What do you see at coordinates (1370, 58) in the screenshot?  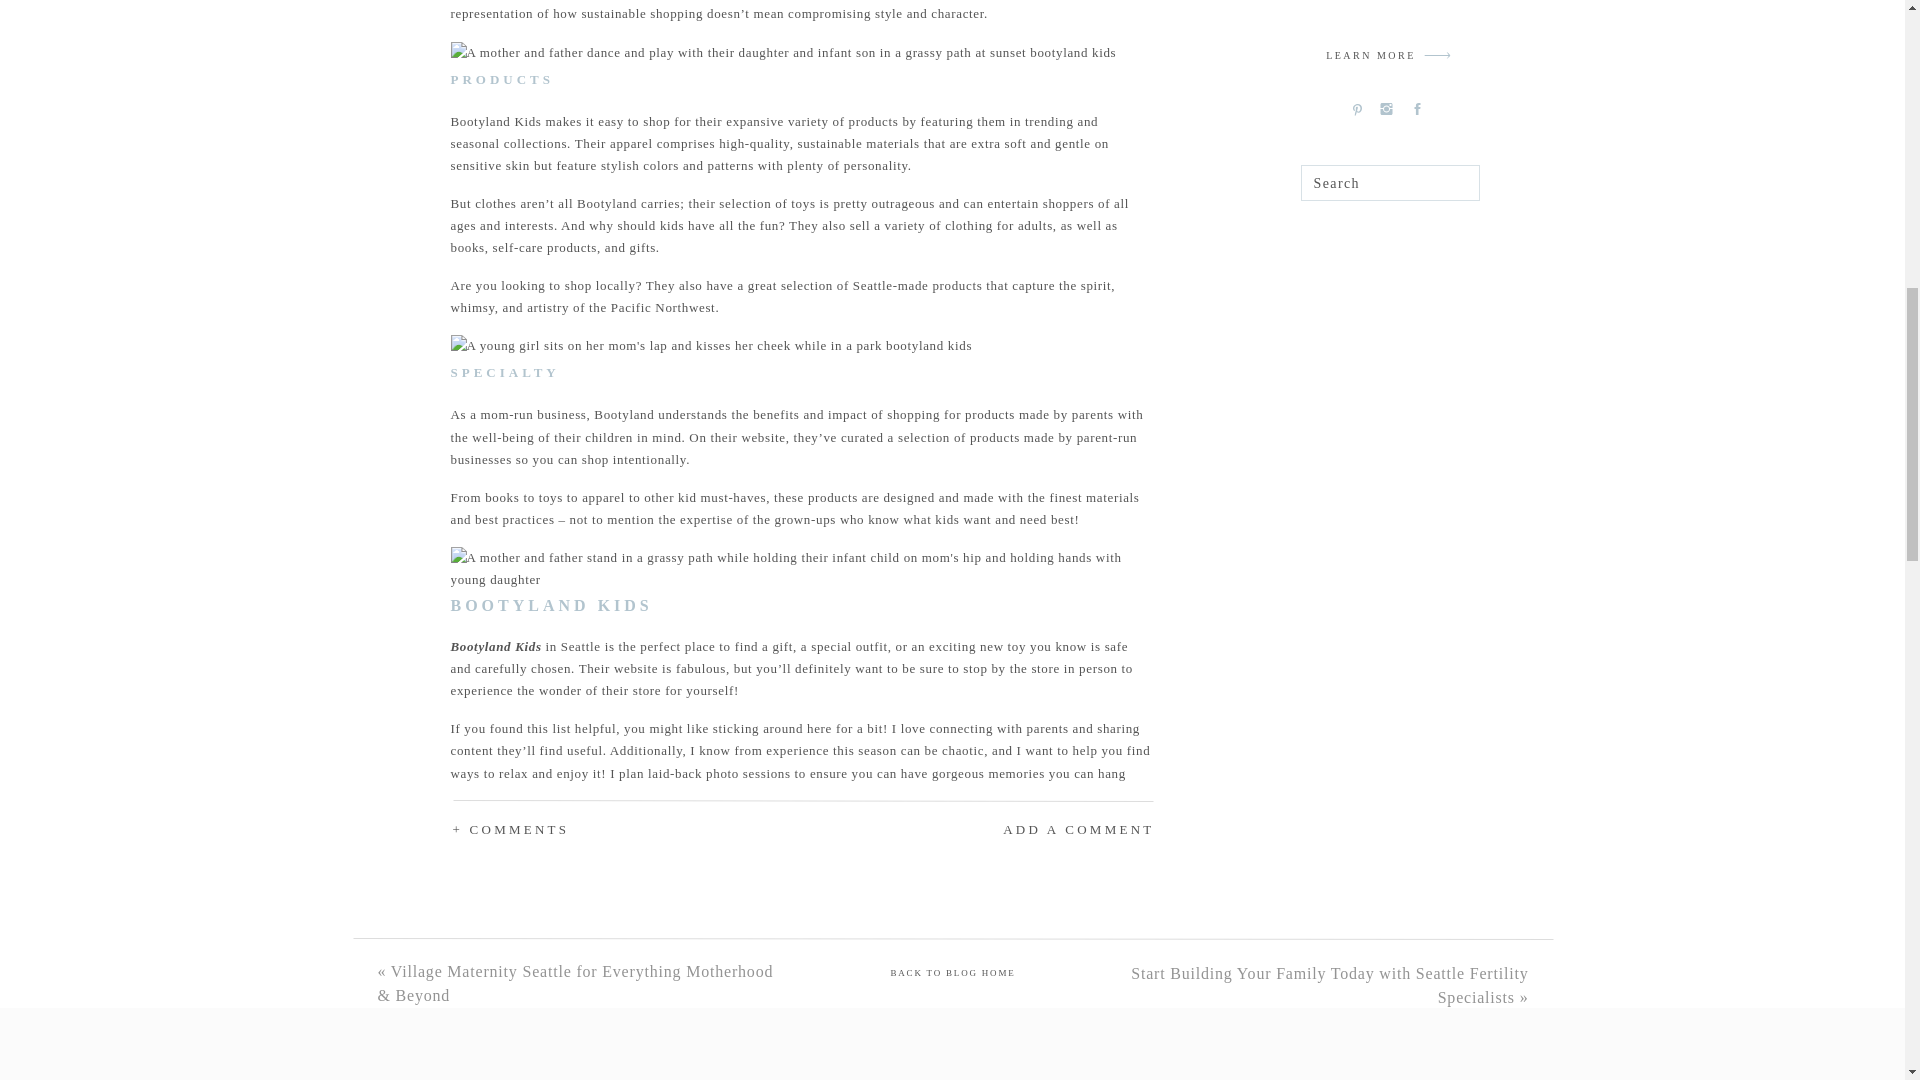 I see `LEARN MORE` at bounding box center [1370, 58].